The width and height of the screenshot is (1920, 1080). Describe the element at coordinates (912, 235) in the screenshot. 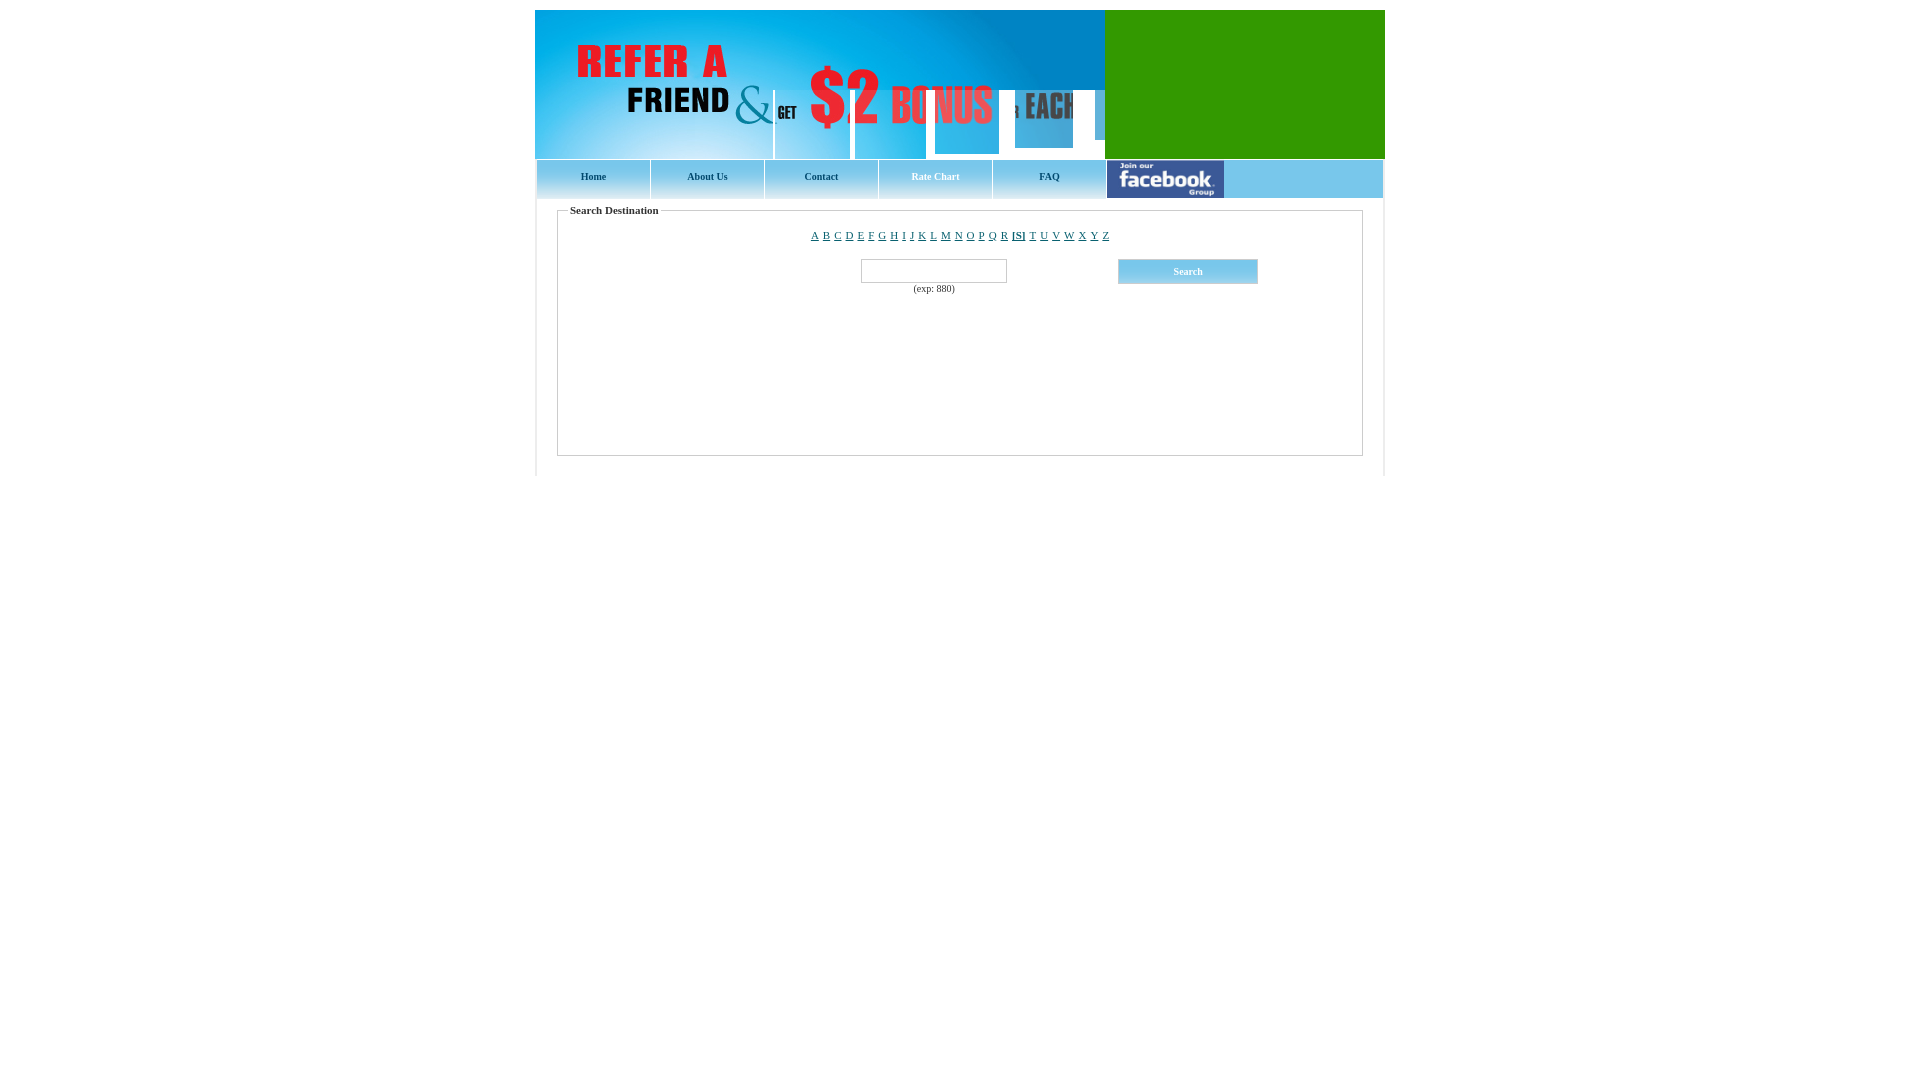

I see `J` at that location.